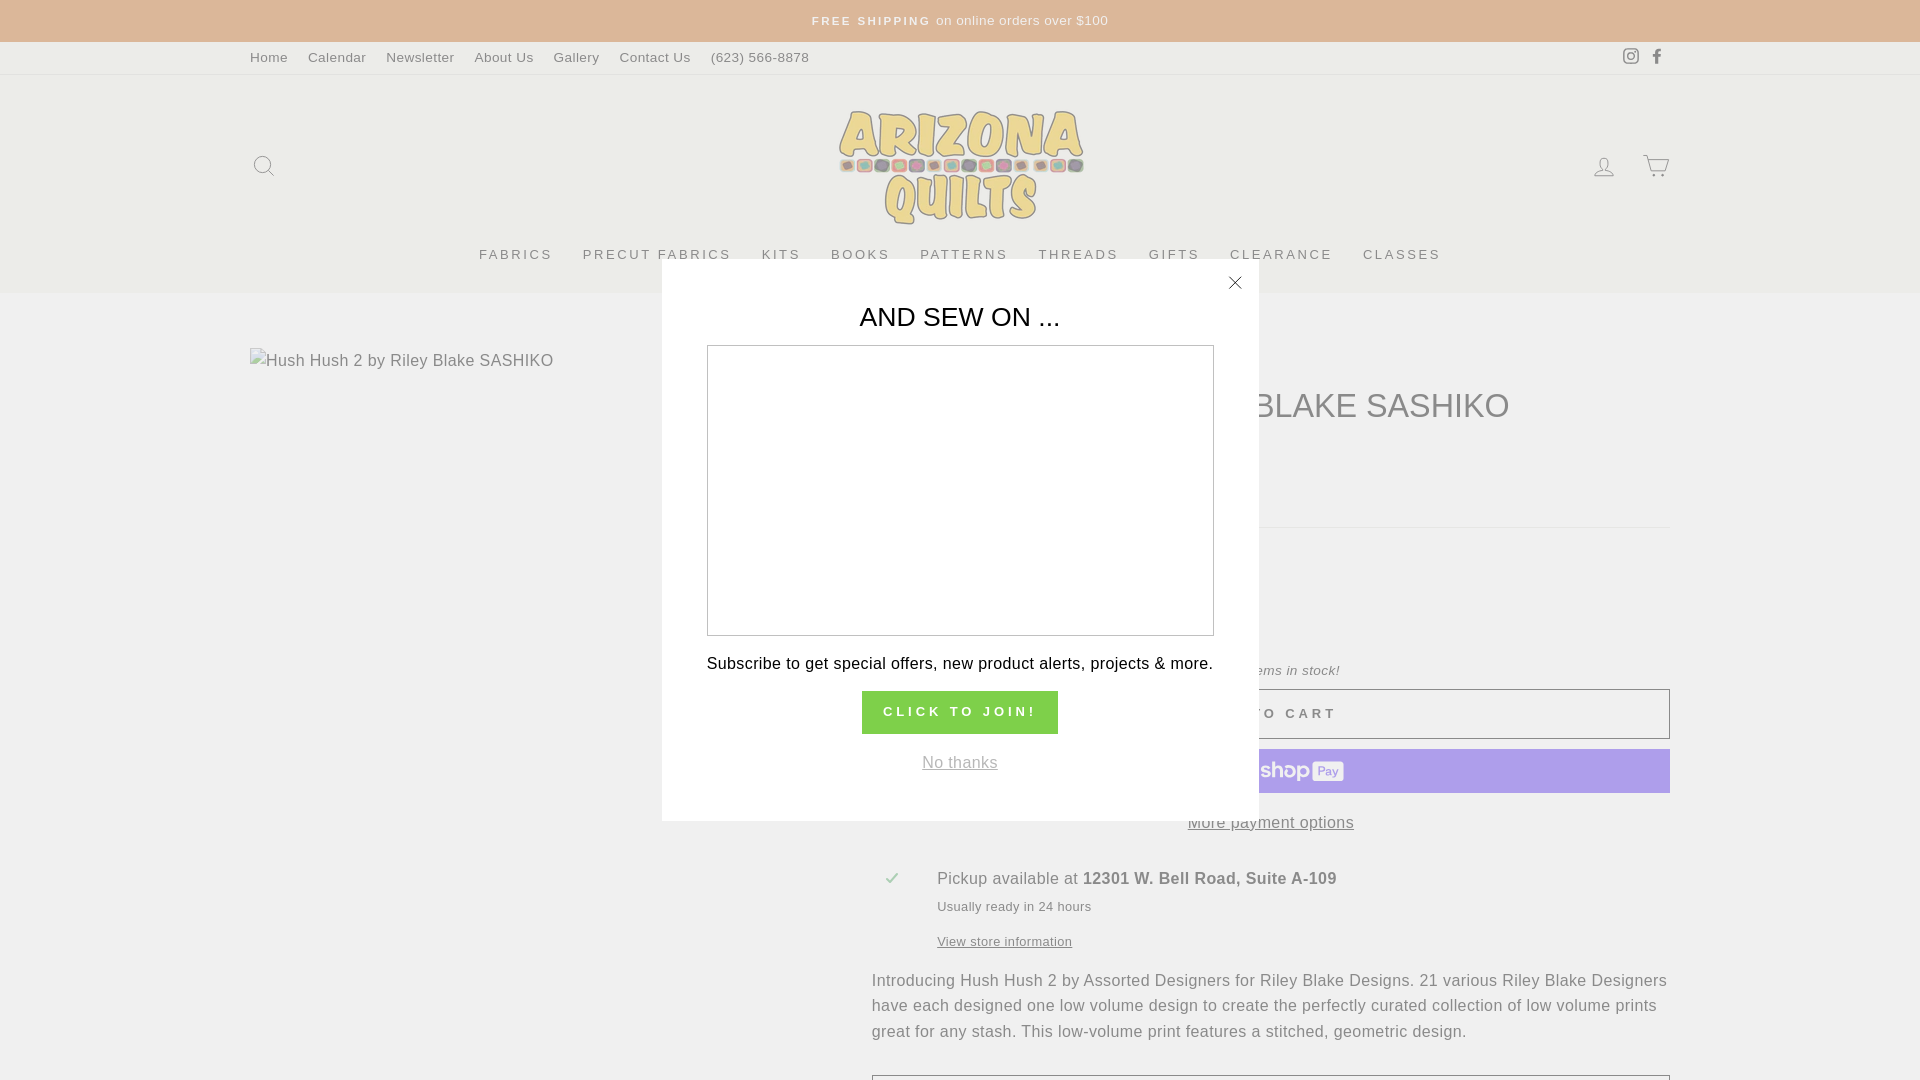 The width and height of the screenshot is (1920, 1080). What do you see at coordinates (890, 368) in the screenshot?
I see `Back to the frontpage` at bounding box center [890, 368].